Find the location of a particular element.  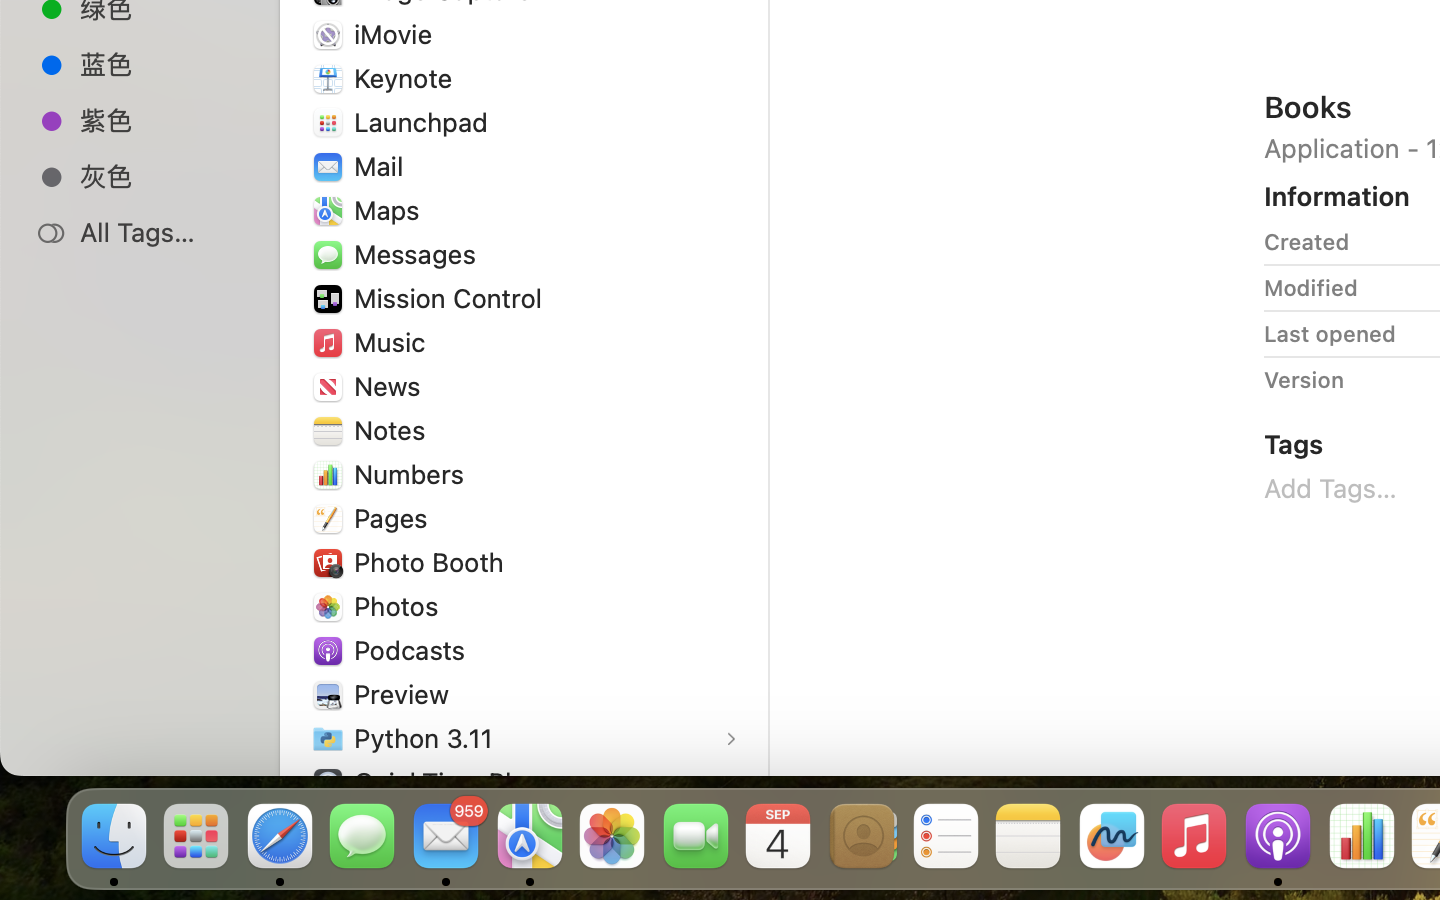

Last opened is located at coordinates (1330, 334).